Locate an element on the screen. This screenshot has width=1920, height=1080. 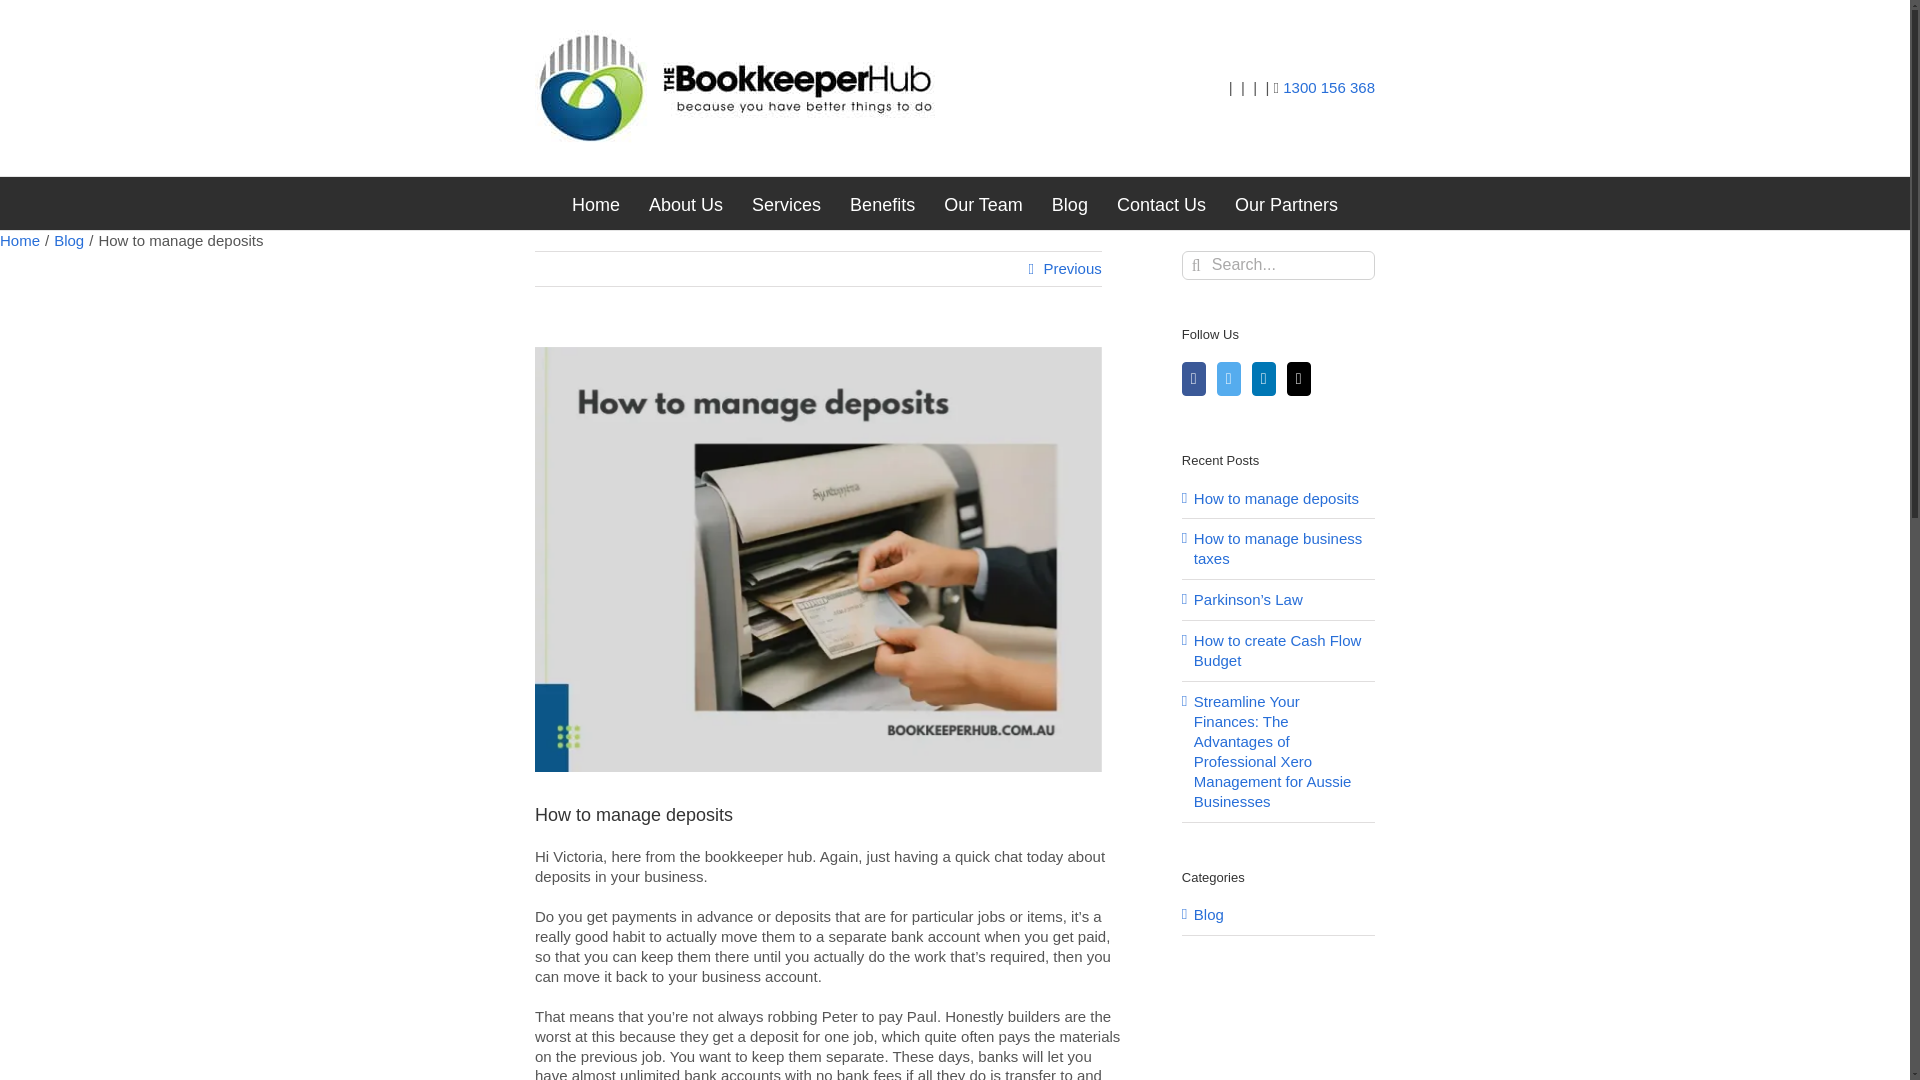
About Us is located at coordinates (686, 204).